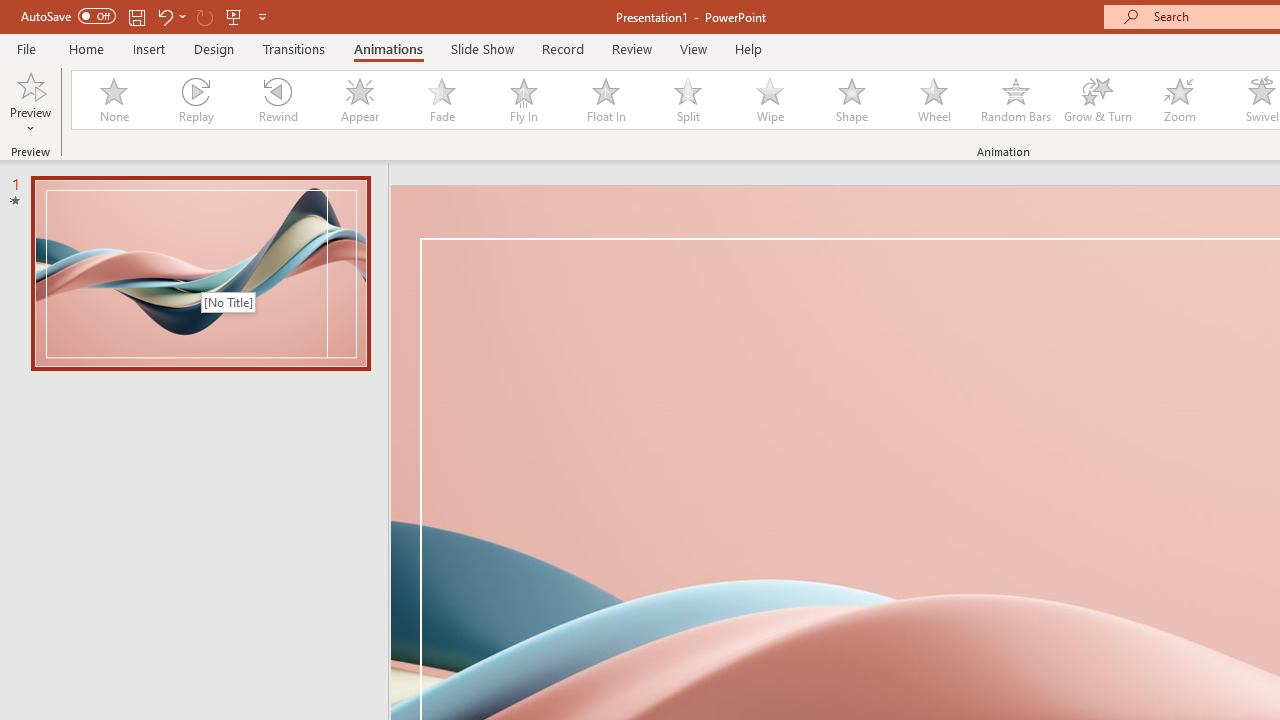 This screenshot has height=720, width=1280. Describe the element at coordinates (1016, 100) in the screenshot. I see `Random Bars` at that location.